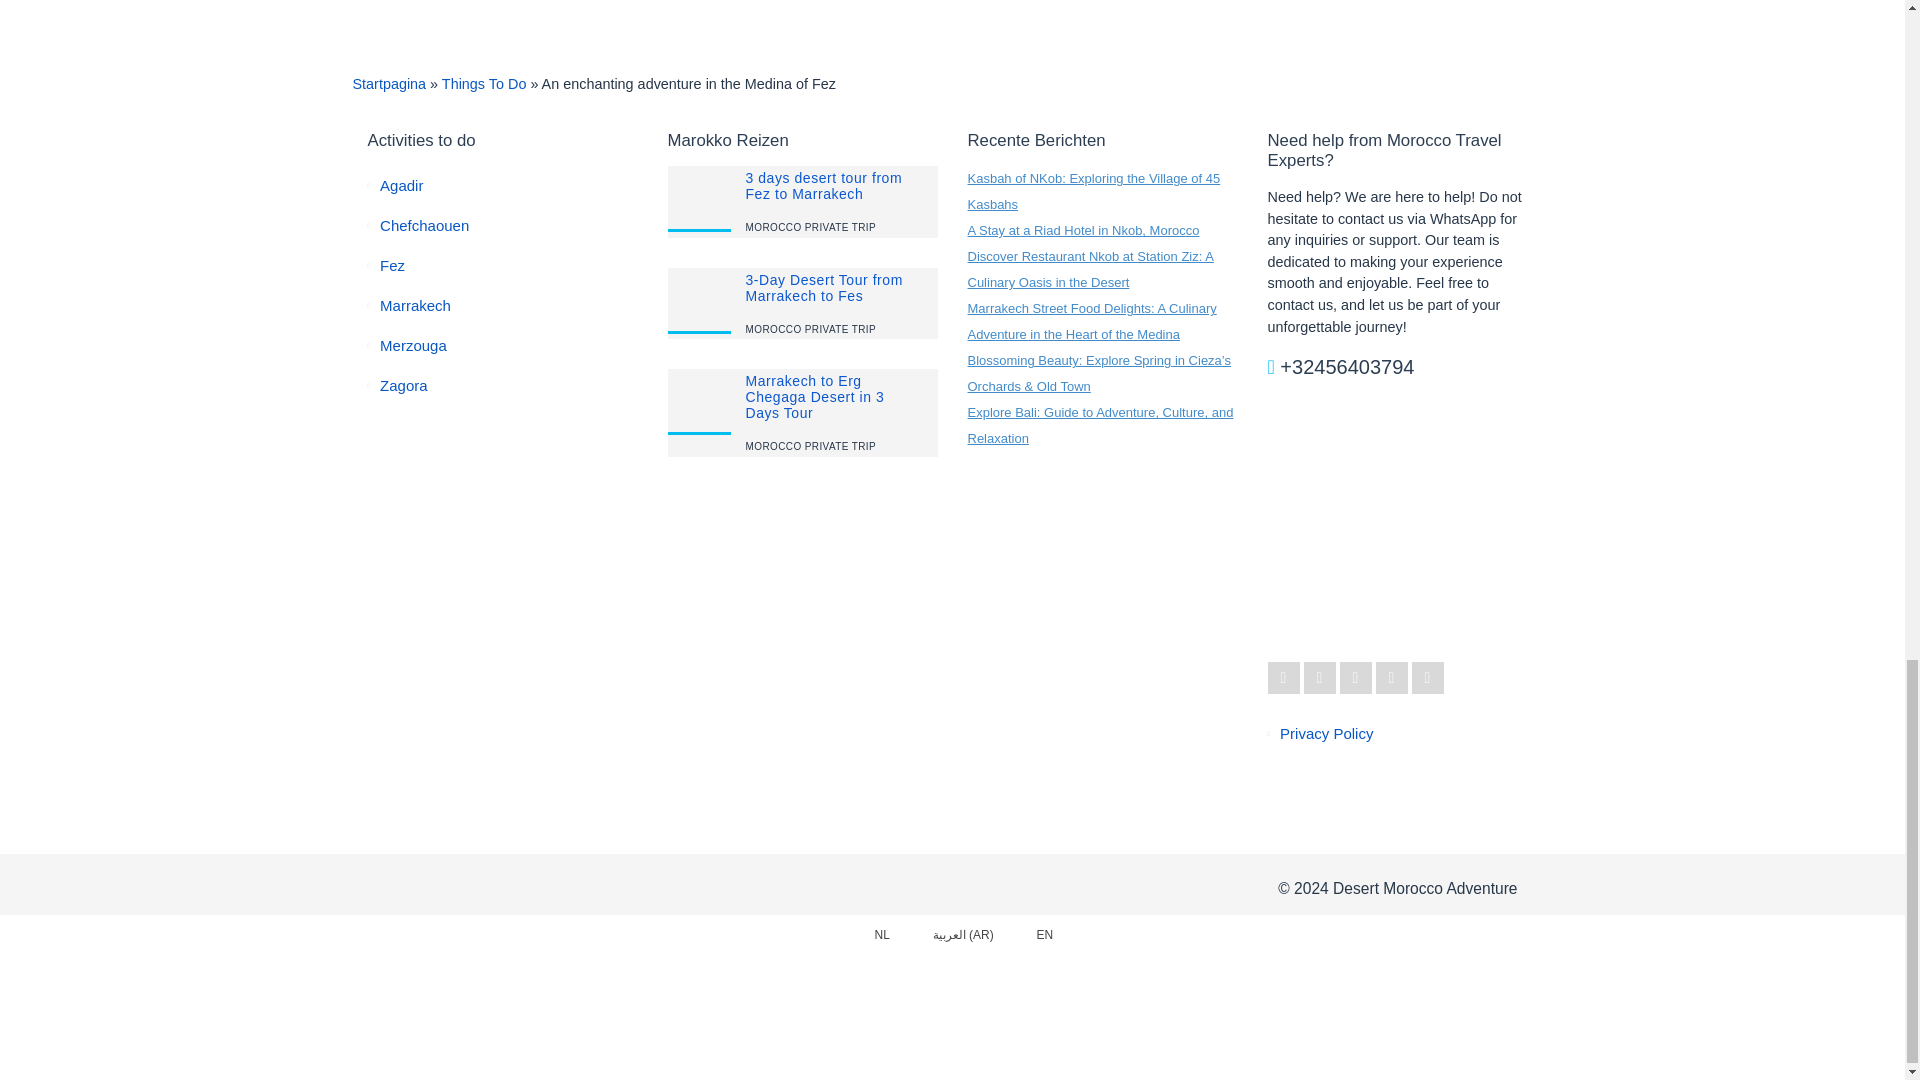  Describe the element at coordinates (388, 83) in the screenshot. I see `Startpagina` at that location.